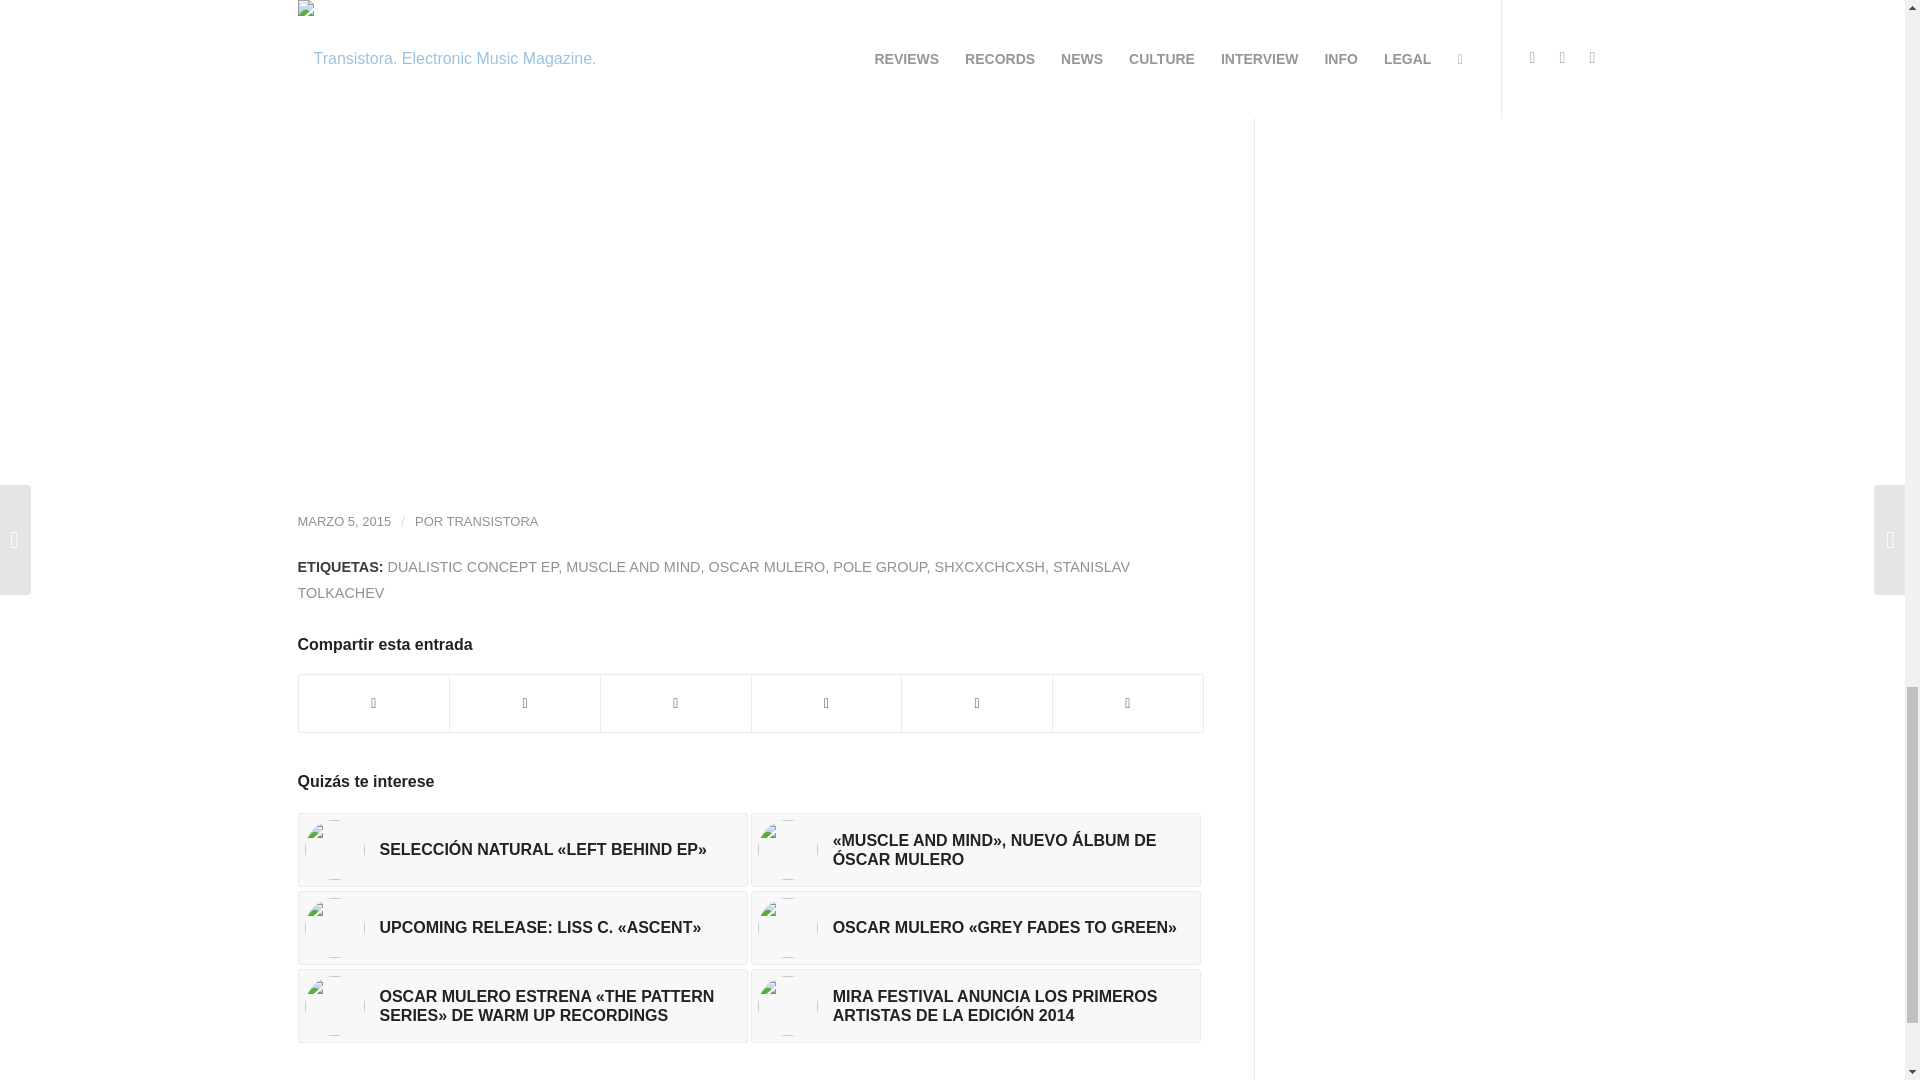  Describe the element at coordinates (879, 566) in the screenshot. I see `POLE GROUP` at that location.